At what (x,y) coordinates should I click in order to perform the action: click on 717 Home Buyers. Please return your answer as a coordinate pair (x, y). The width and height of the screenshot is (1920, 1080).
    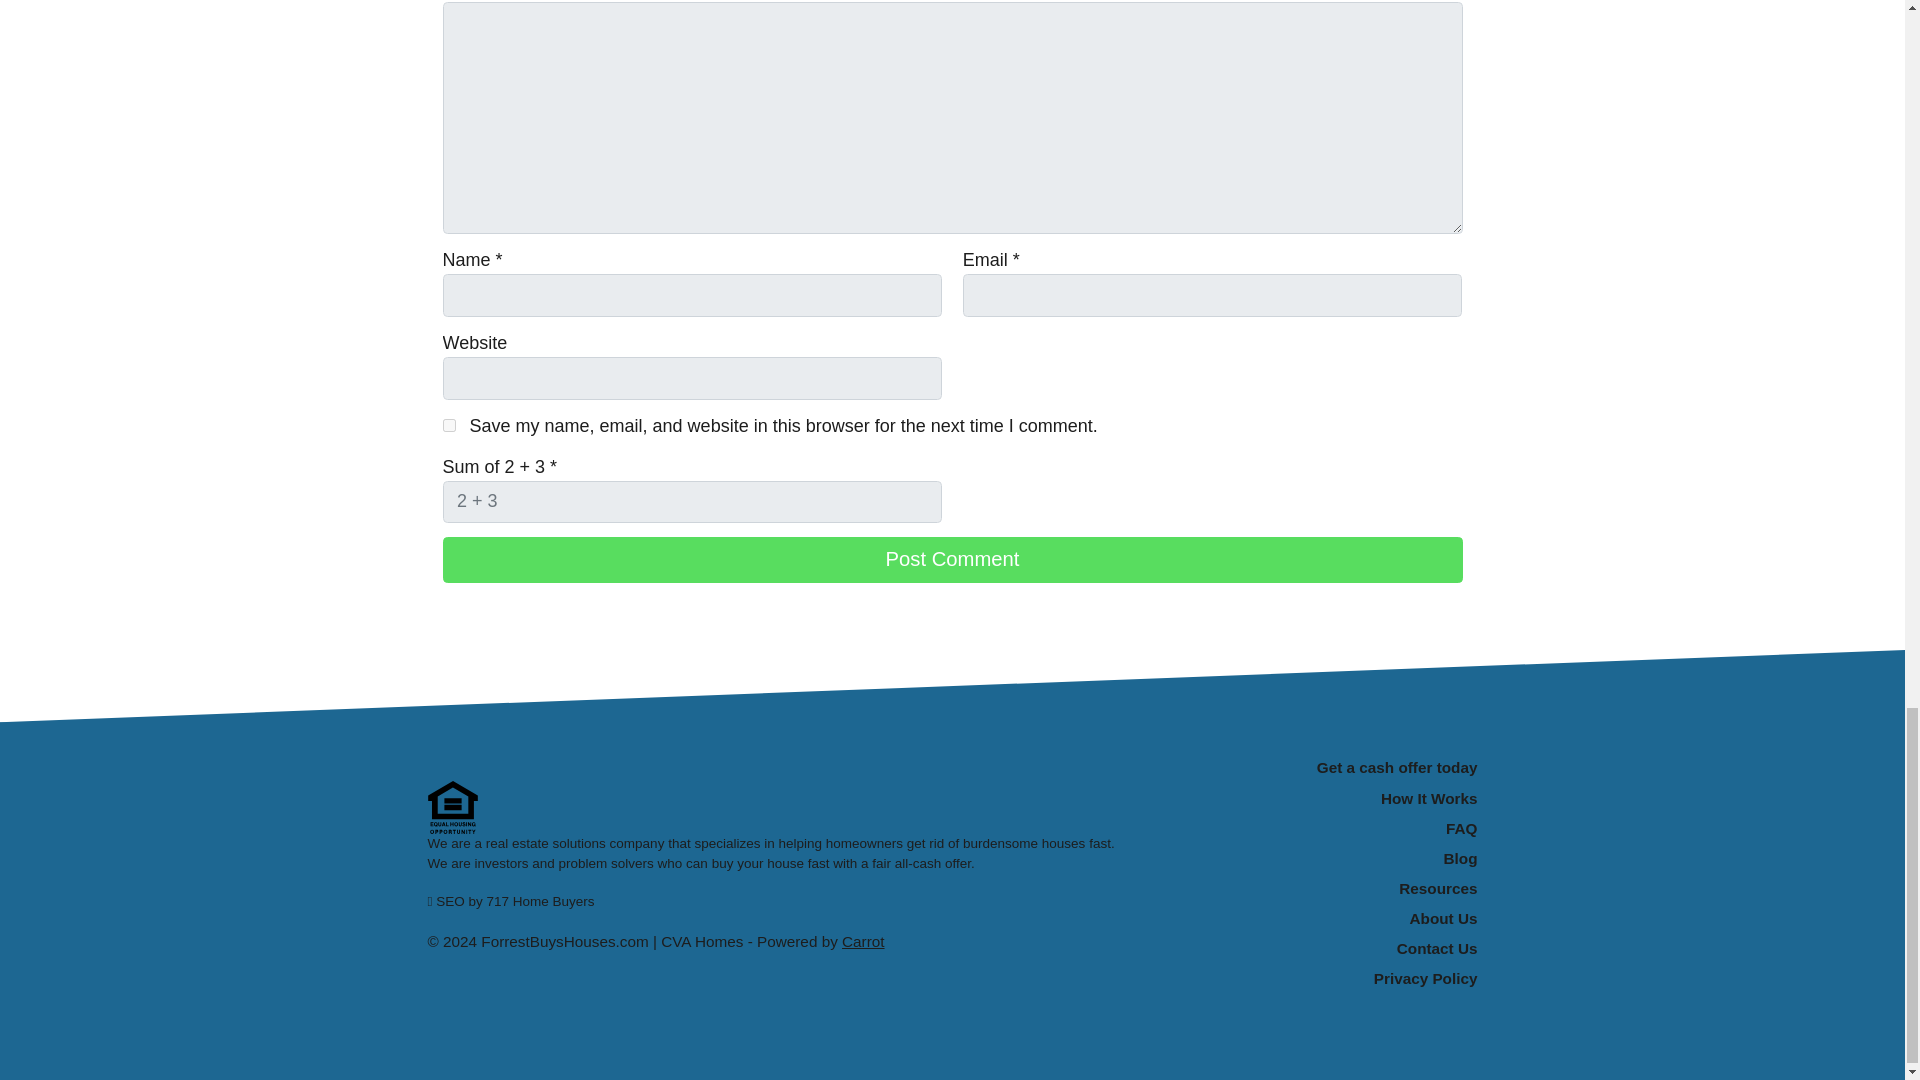
    Looking at the image, I should click on (539, 902).